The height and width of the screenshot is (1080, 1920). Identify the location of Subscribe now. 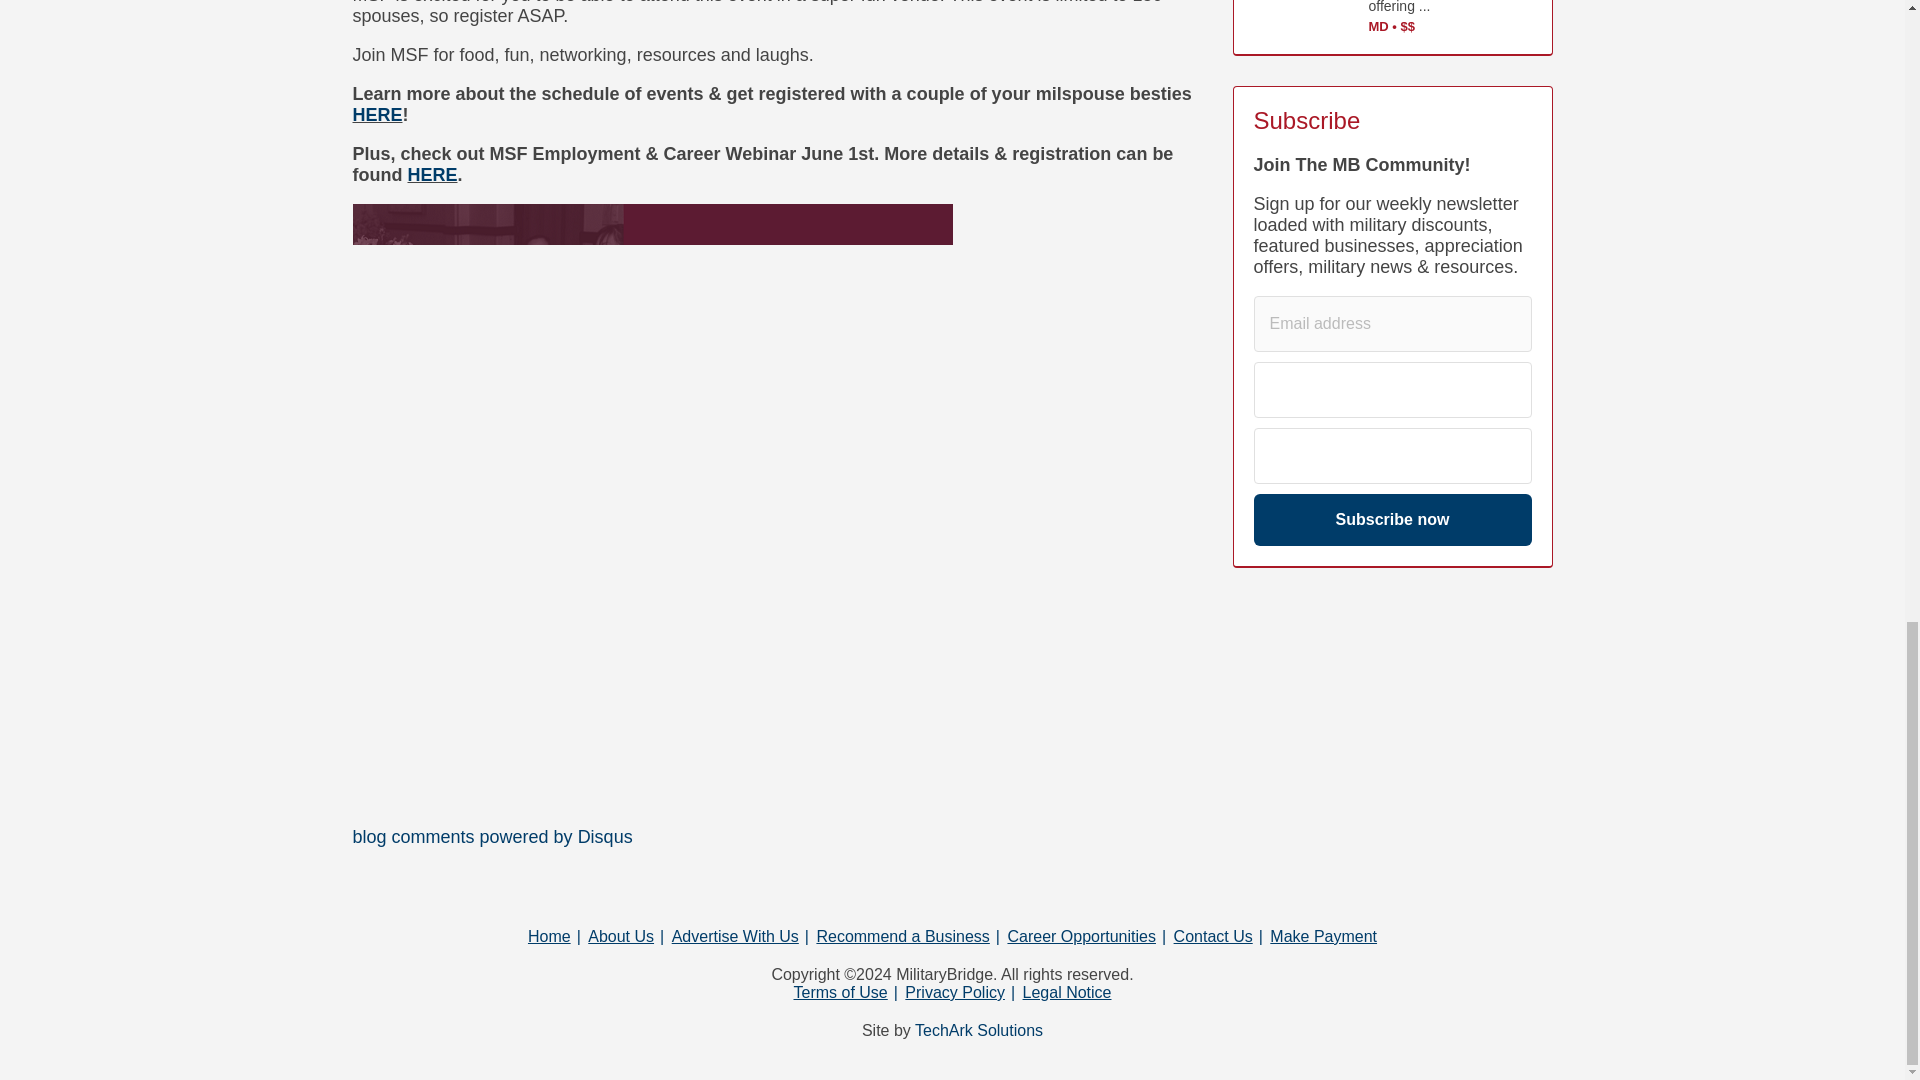
(1392, 520).